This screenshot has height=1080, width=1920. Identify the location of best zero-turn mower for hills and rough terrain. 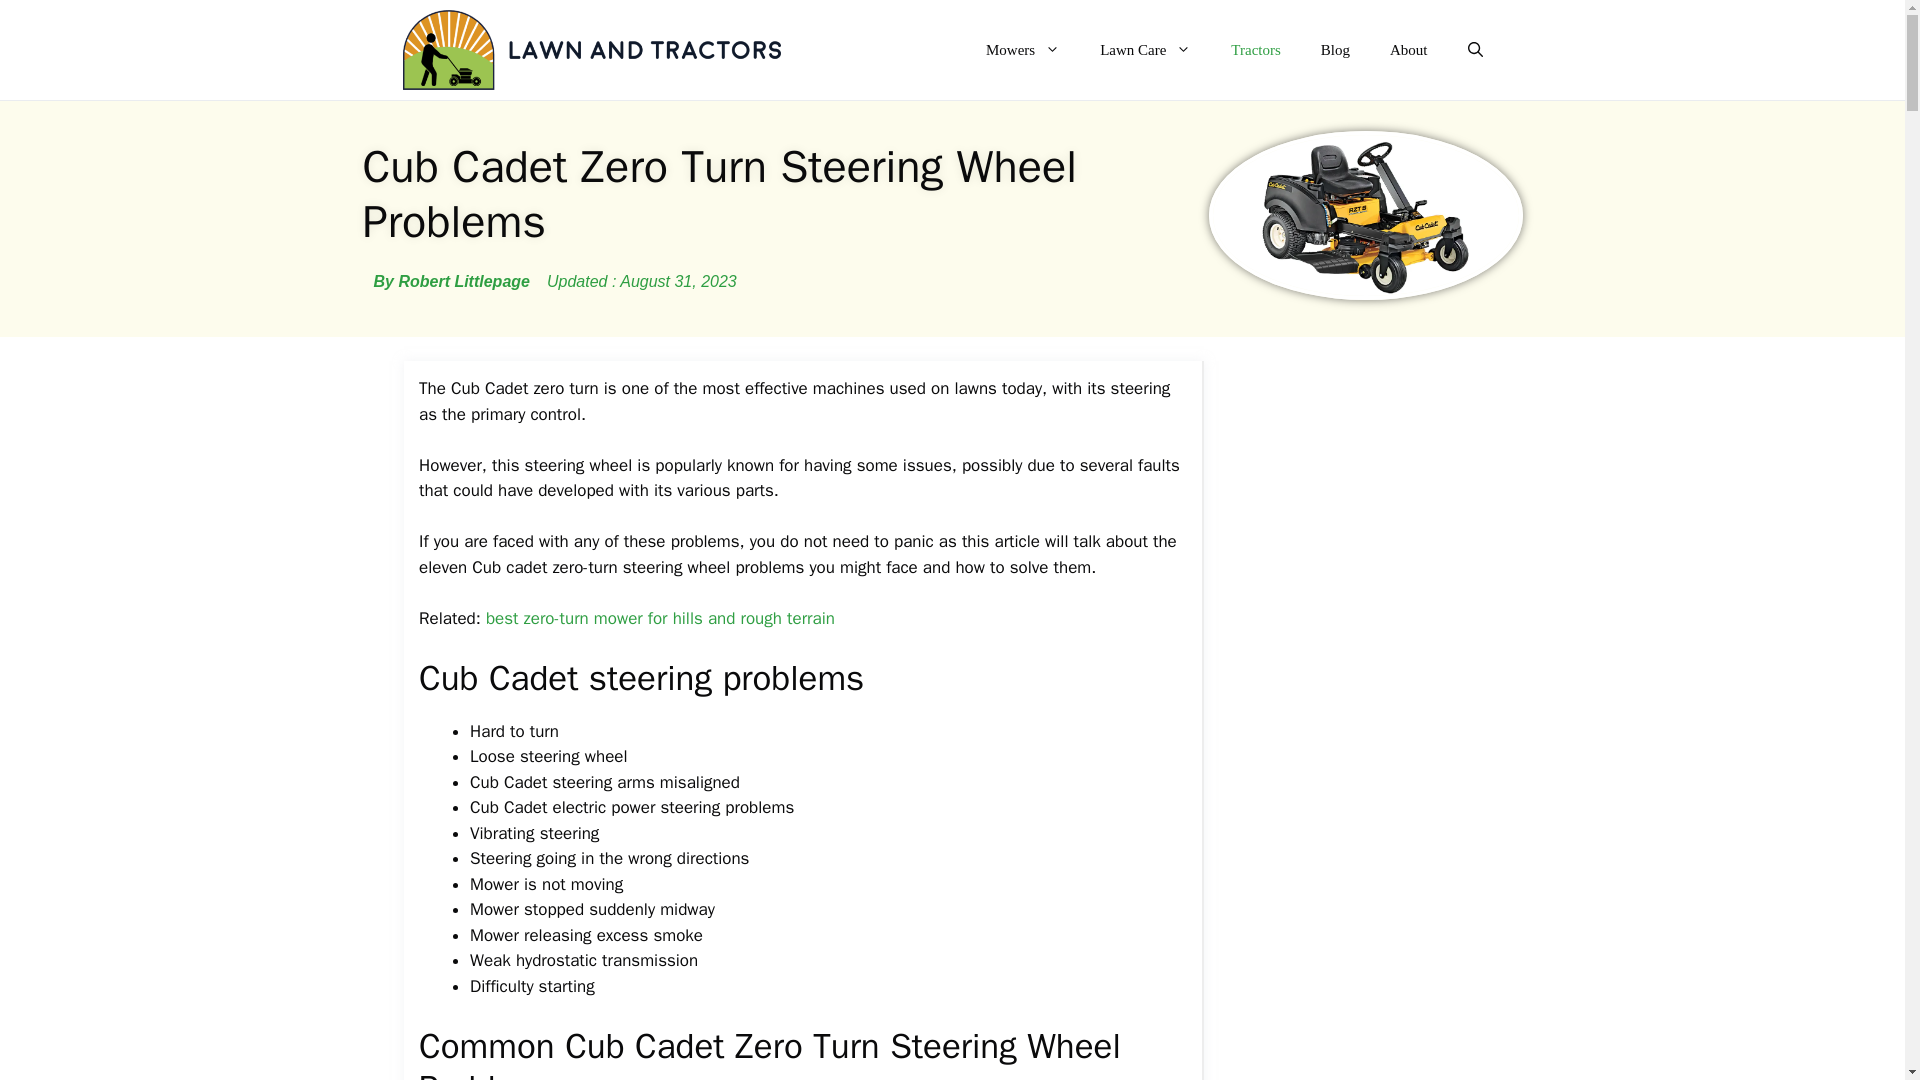
(660, 618).